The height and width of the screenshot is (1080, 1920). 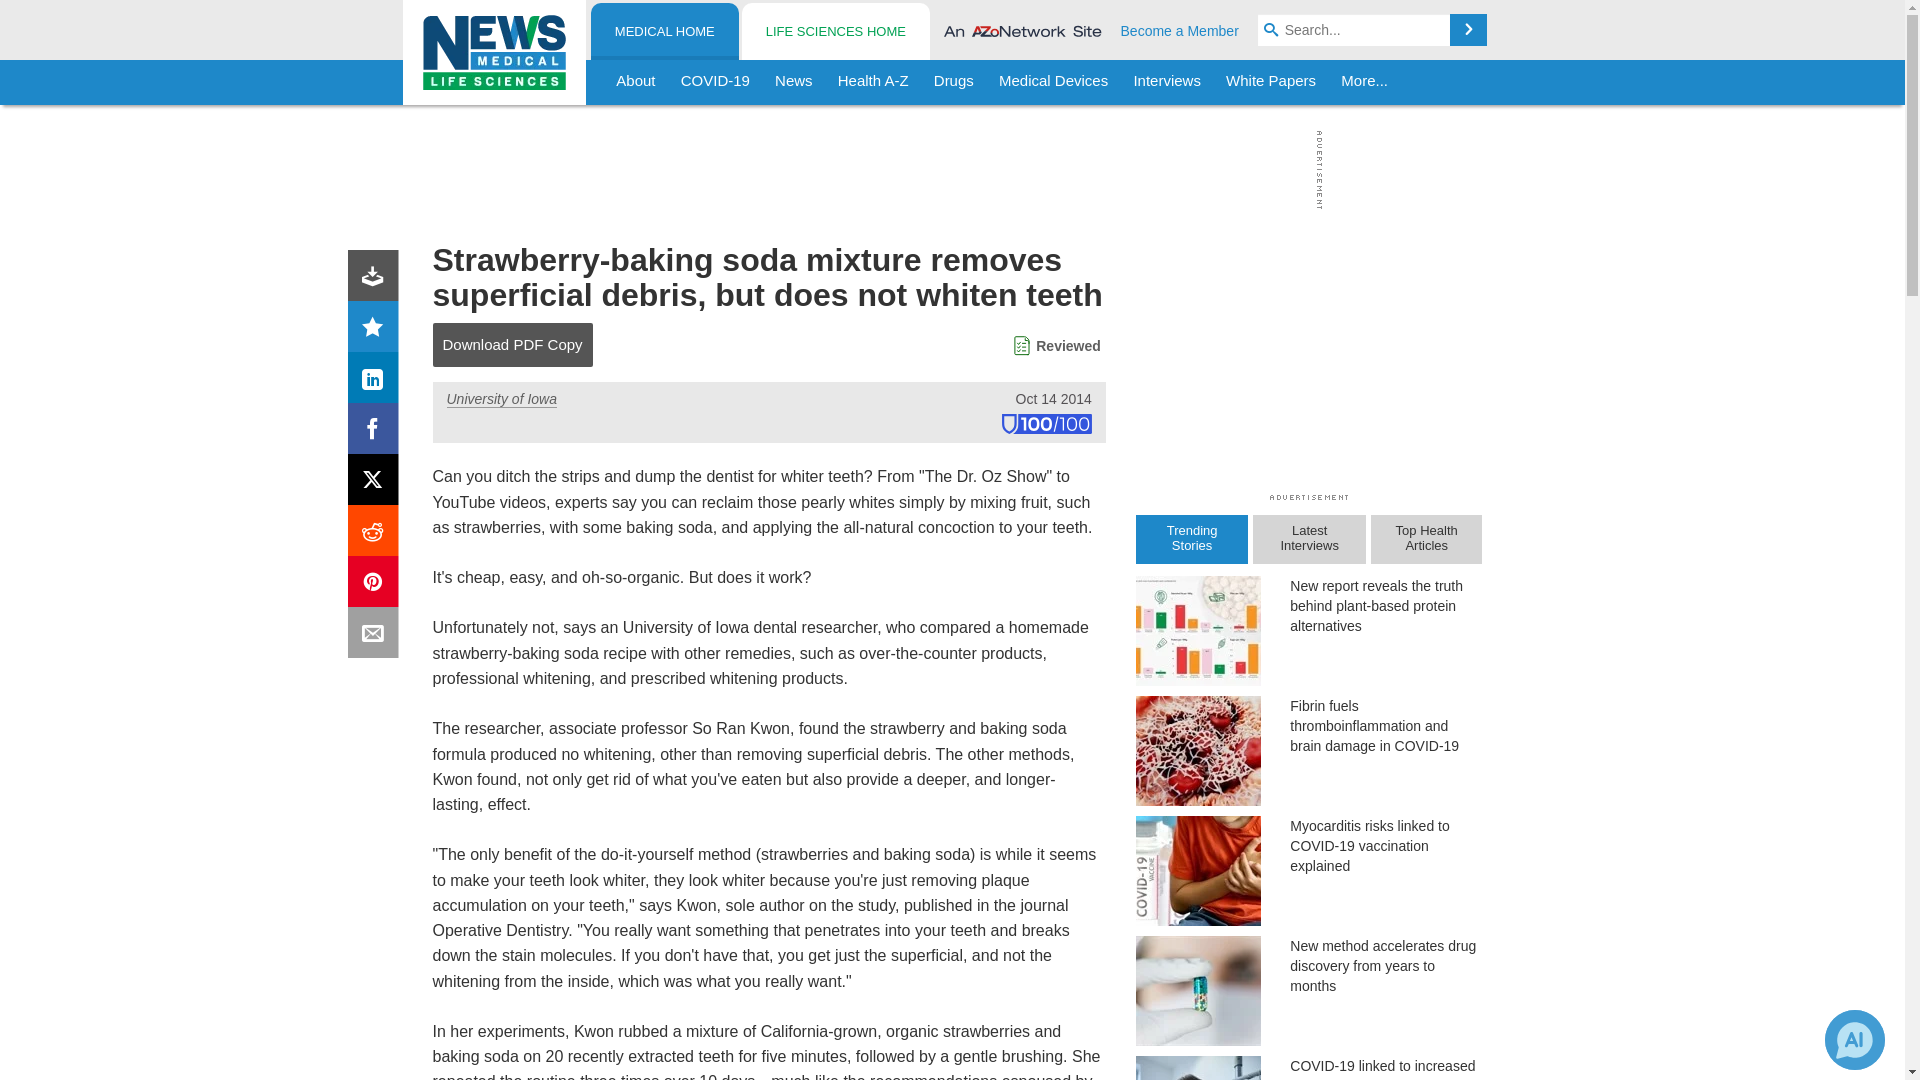 I want to click on About, so click(x=636, y=82).